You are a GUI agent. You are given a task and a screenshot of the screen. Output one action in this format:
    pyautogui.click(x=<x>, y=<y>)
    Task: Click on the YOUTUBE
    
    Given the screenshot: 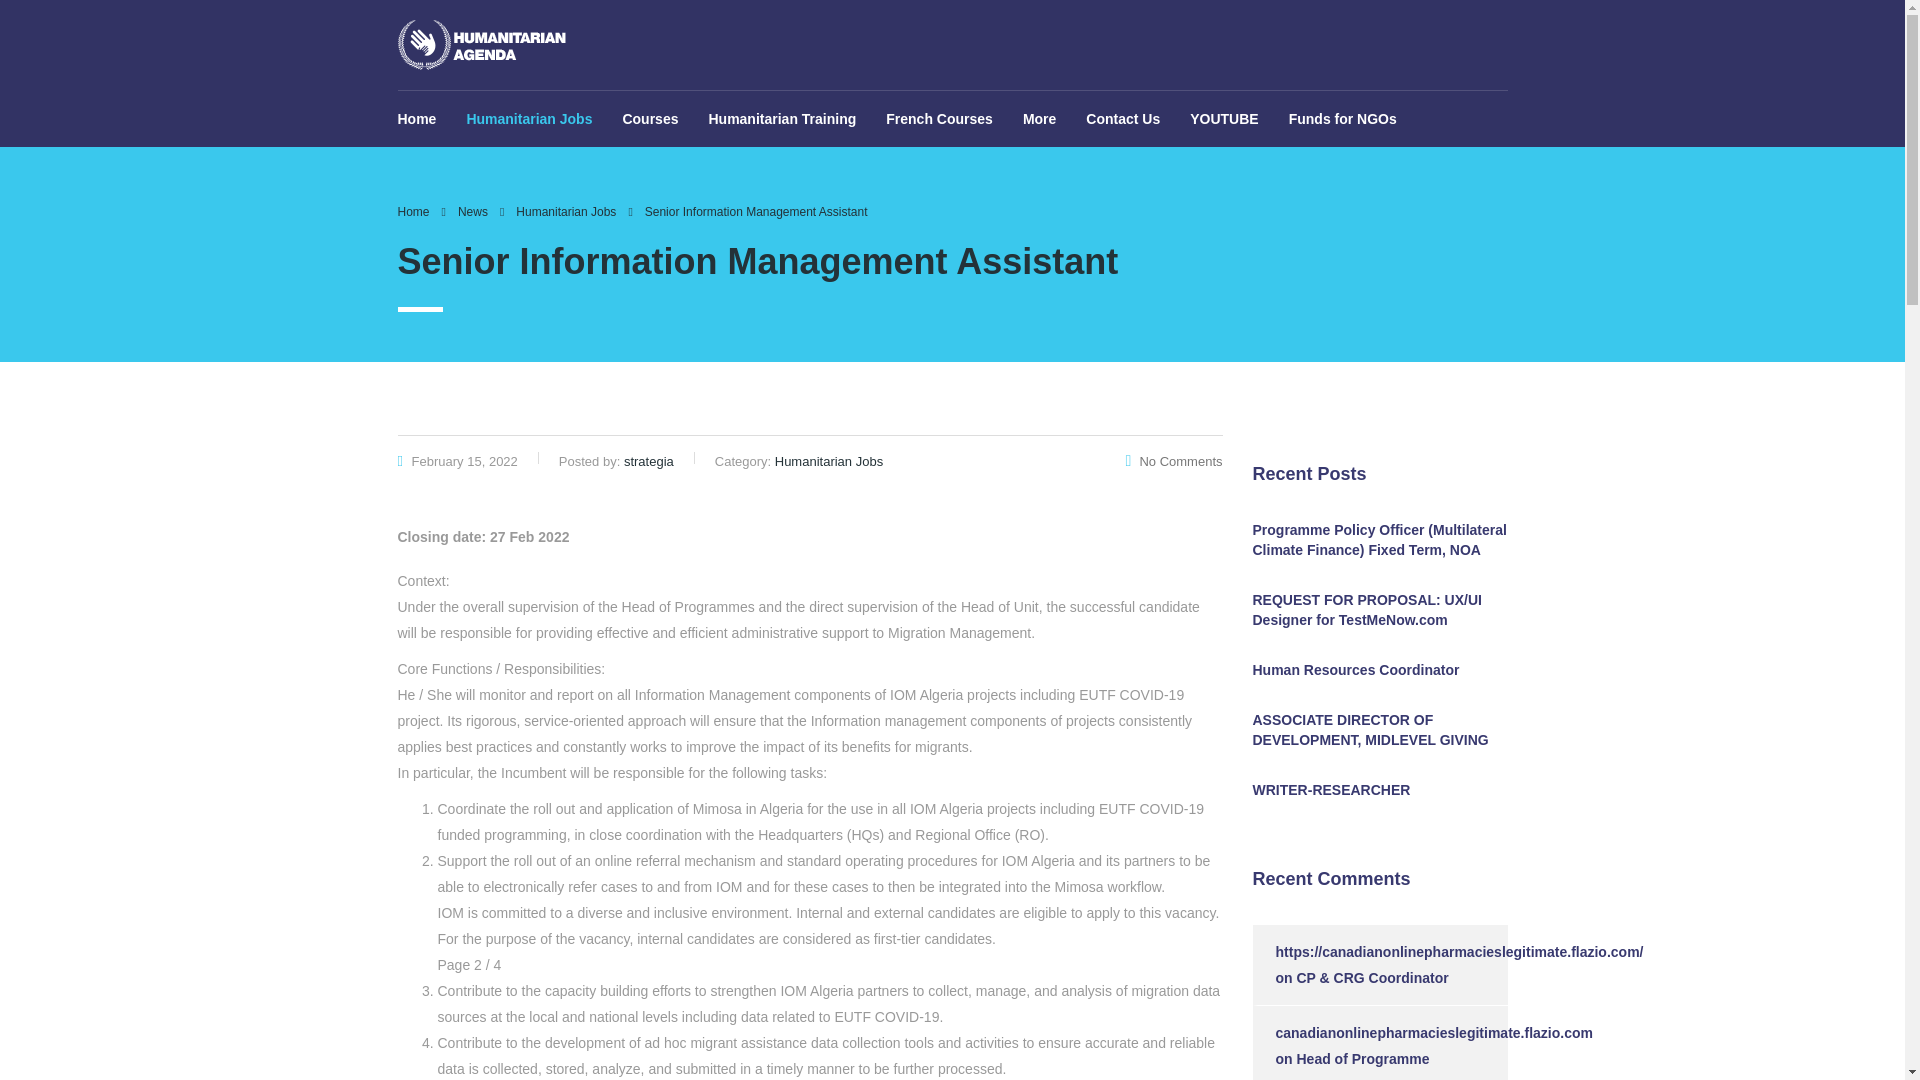 What is the action you would take?
    pyautogui.click(x=1224, y=118)
    